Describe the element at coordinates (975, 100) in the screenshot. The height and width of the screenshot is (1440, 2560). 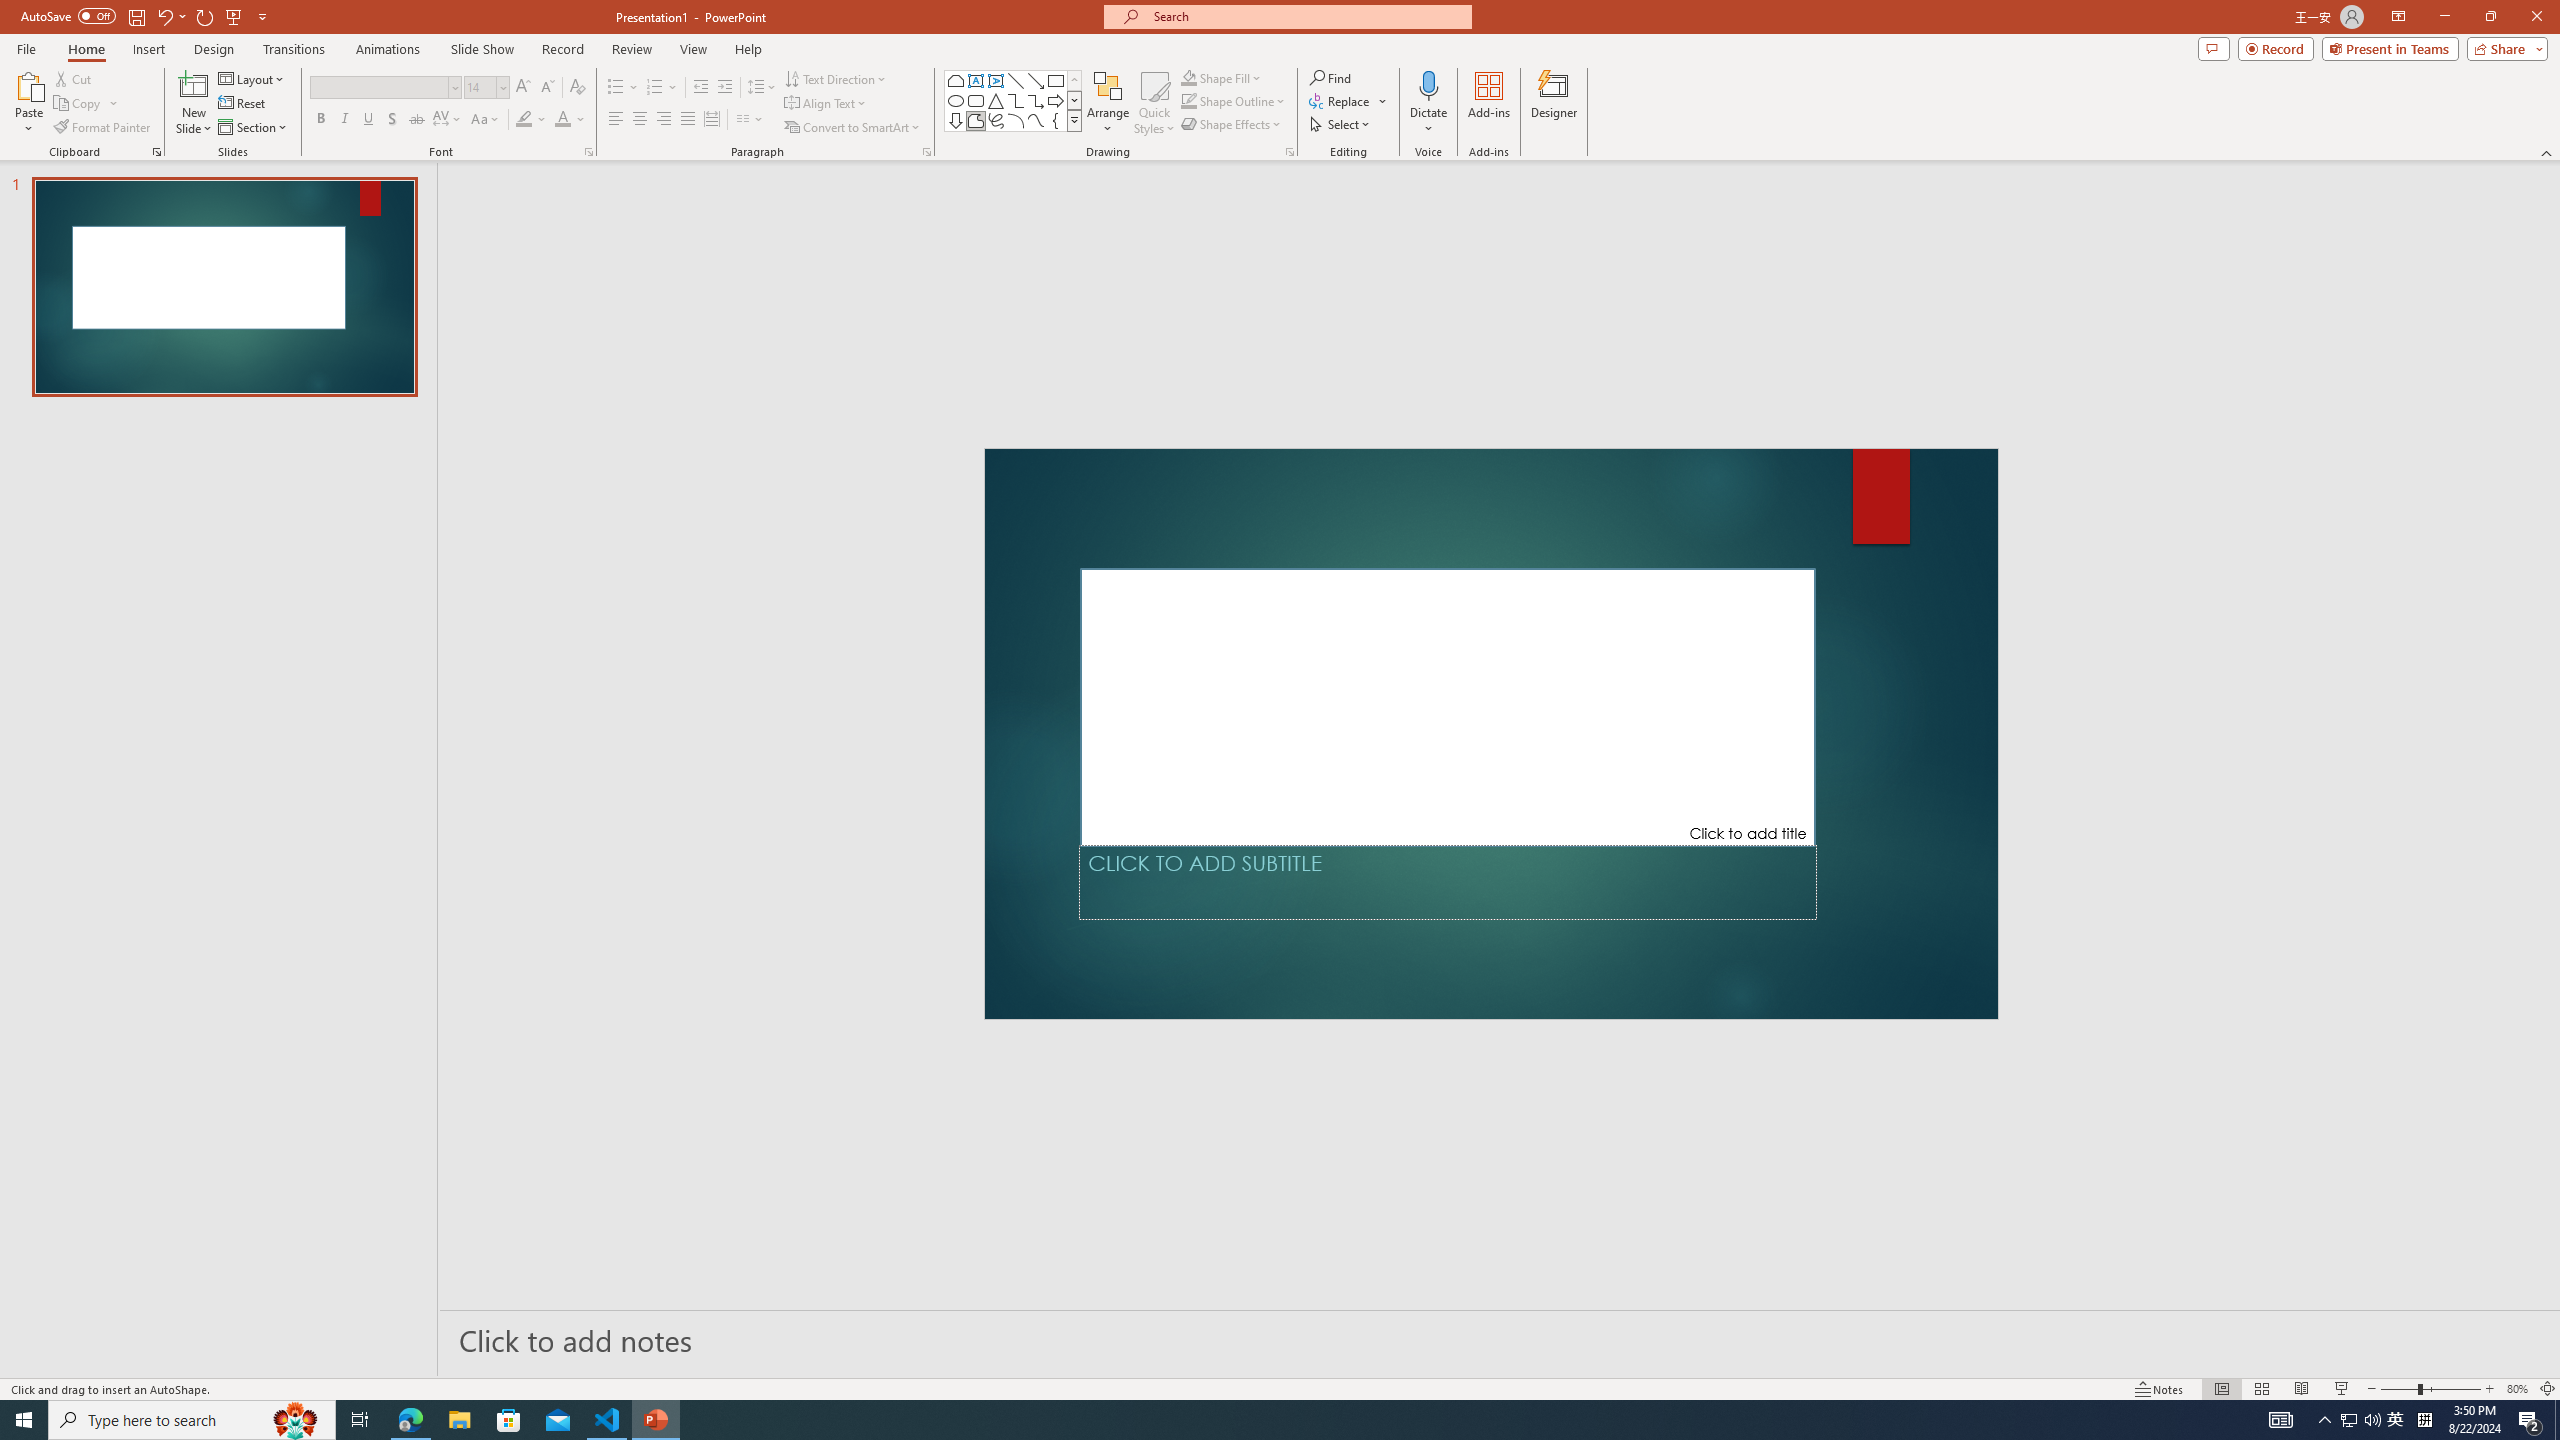
I see `Rectangle: Rounded Corners` at that location.